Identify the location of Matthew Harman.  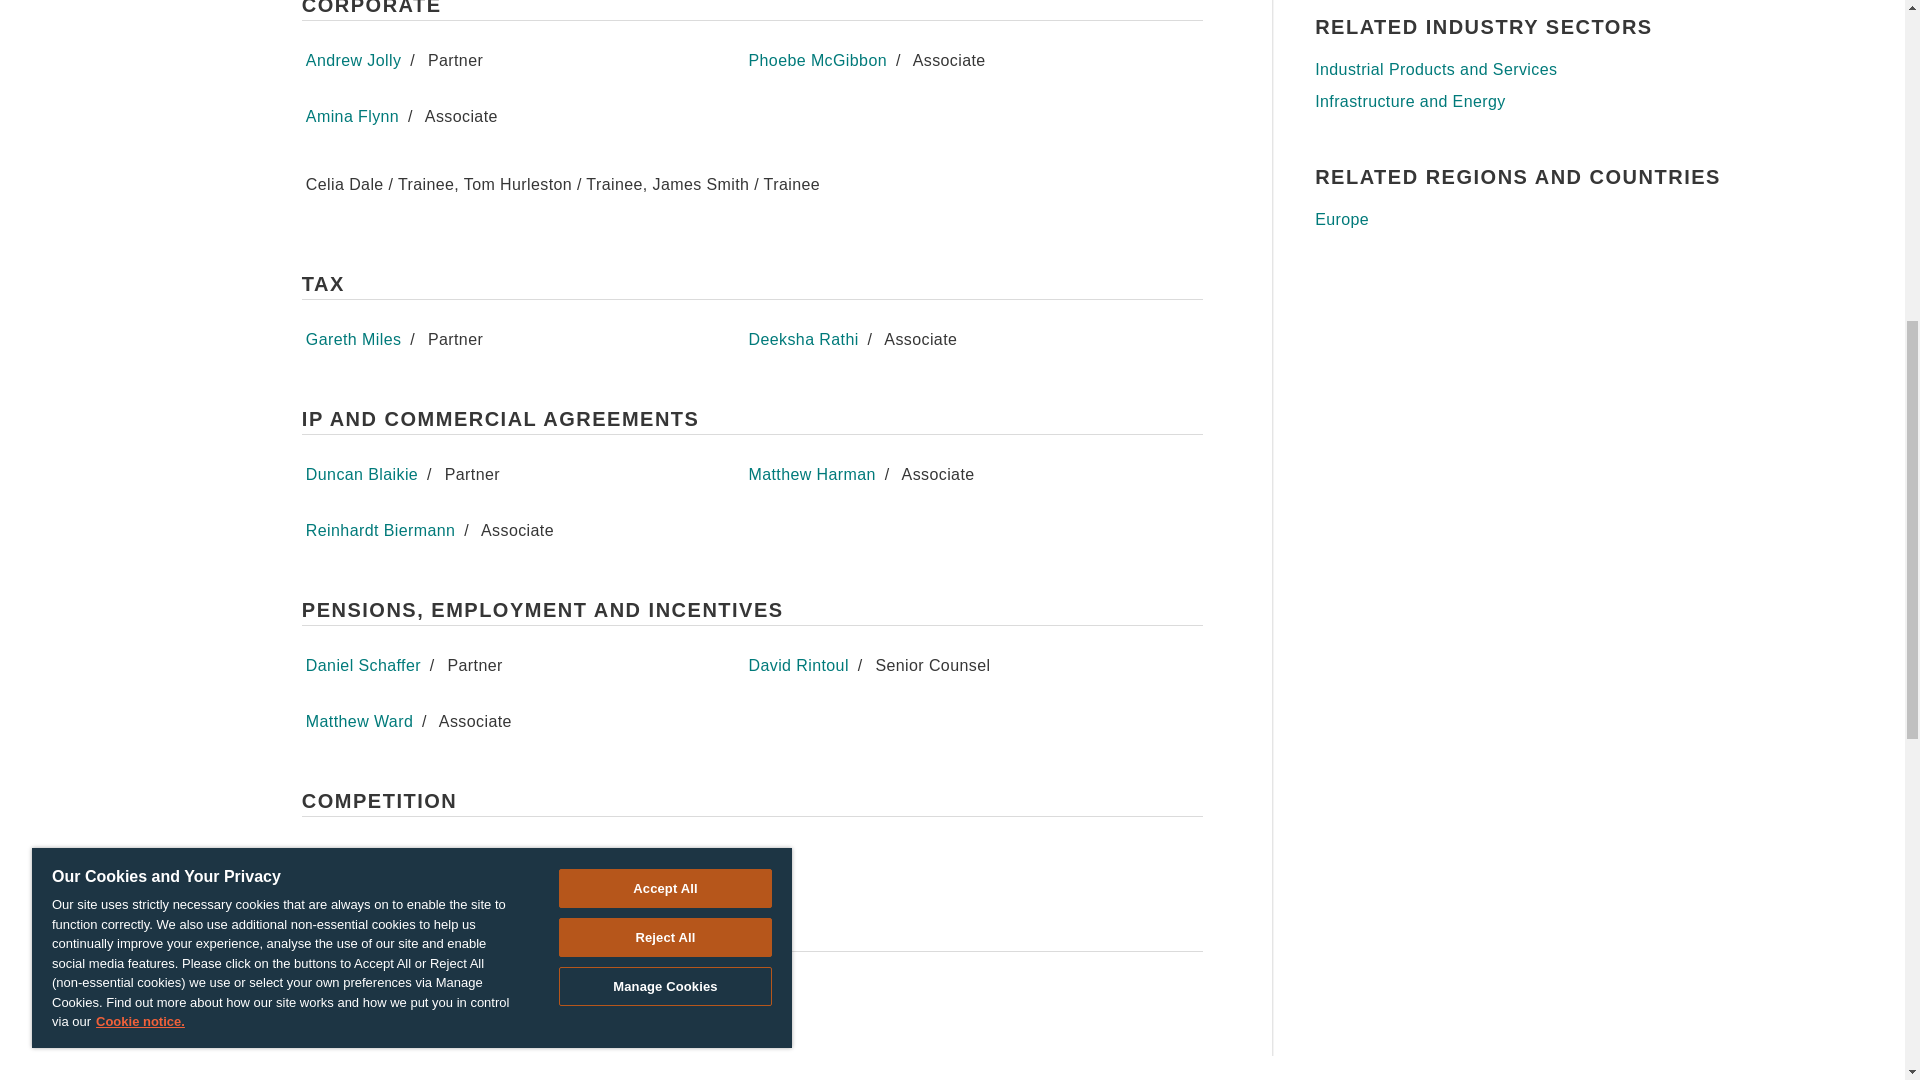
(812, 474).